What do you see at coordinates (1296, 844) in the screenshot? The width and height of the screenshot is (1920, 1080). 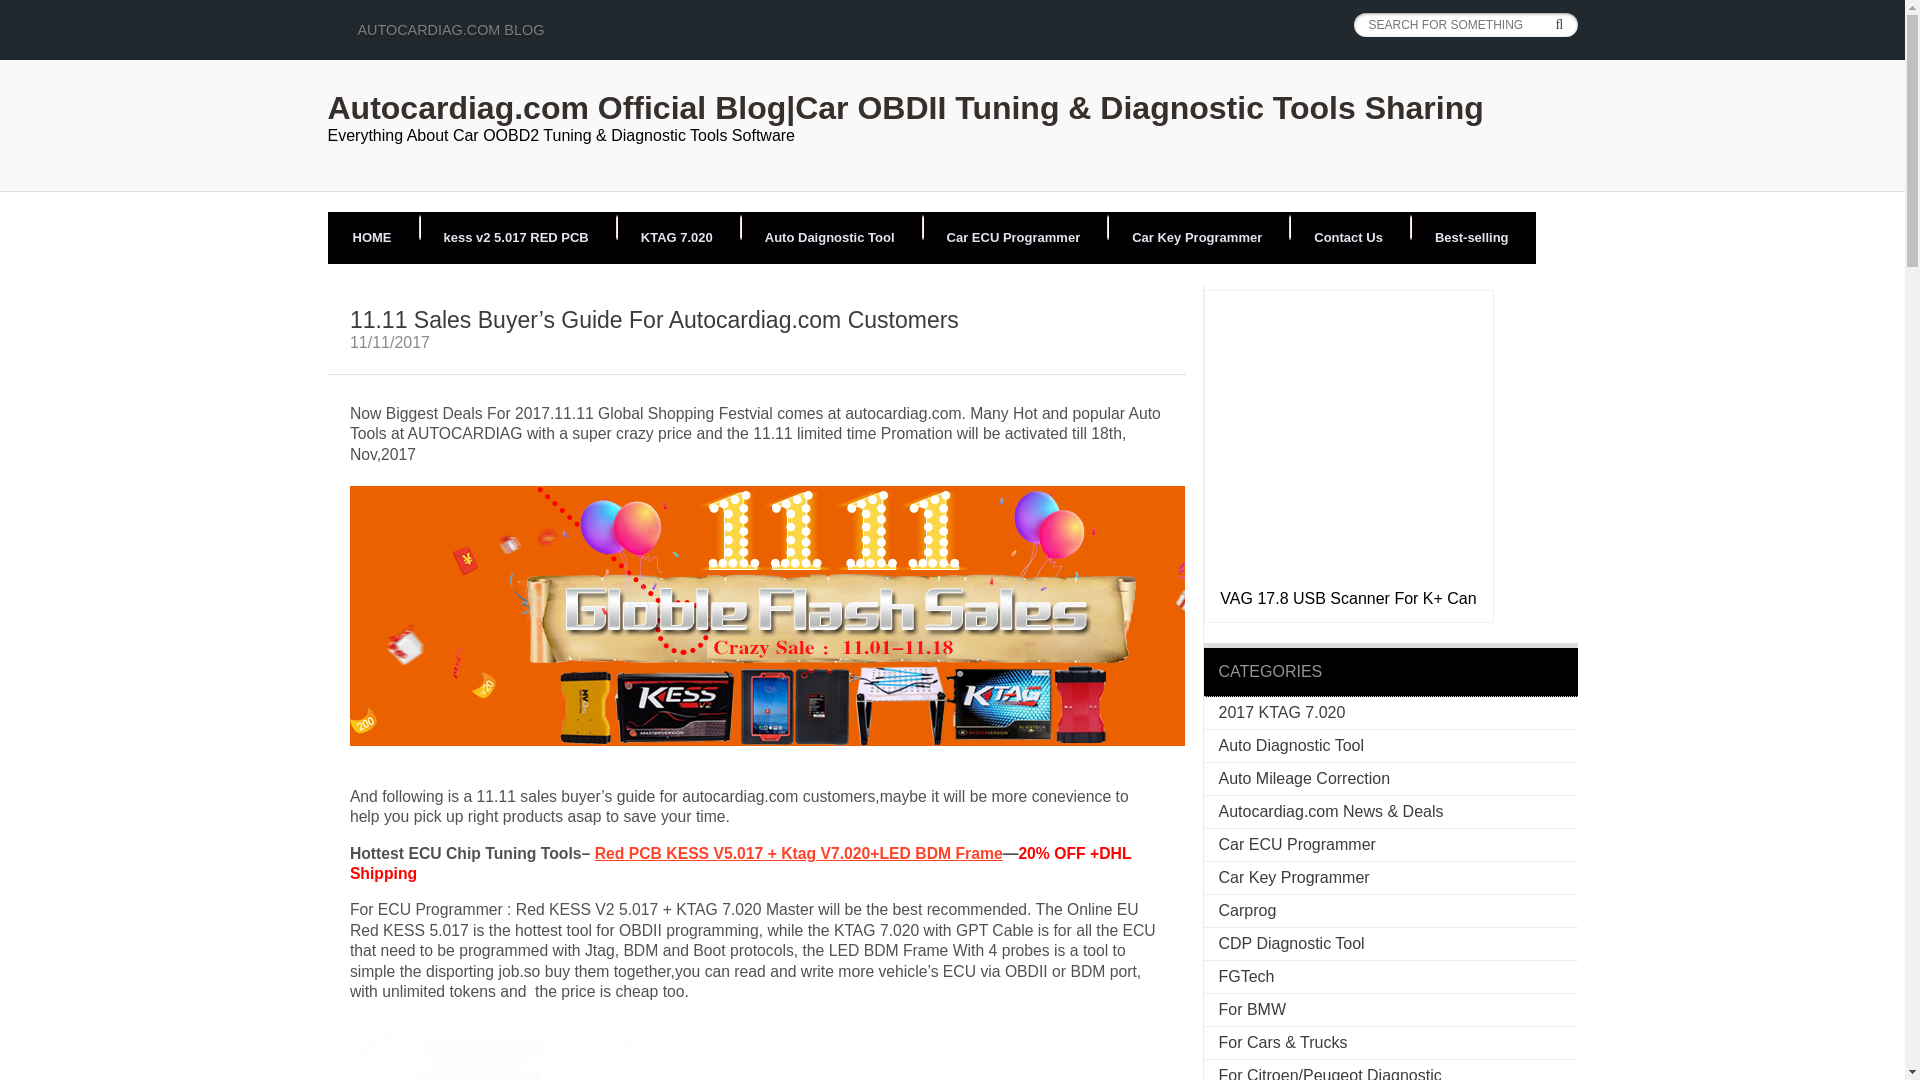 I see `Car ECU Programmer` at bounding box center [1296, 844].